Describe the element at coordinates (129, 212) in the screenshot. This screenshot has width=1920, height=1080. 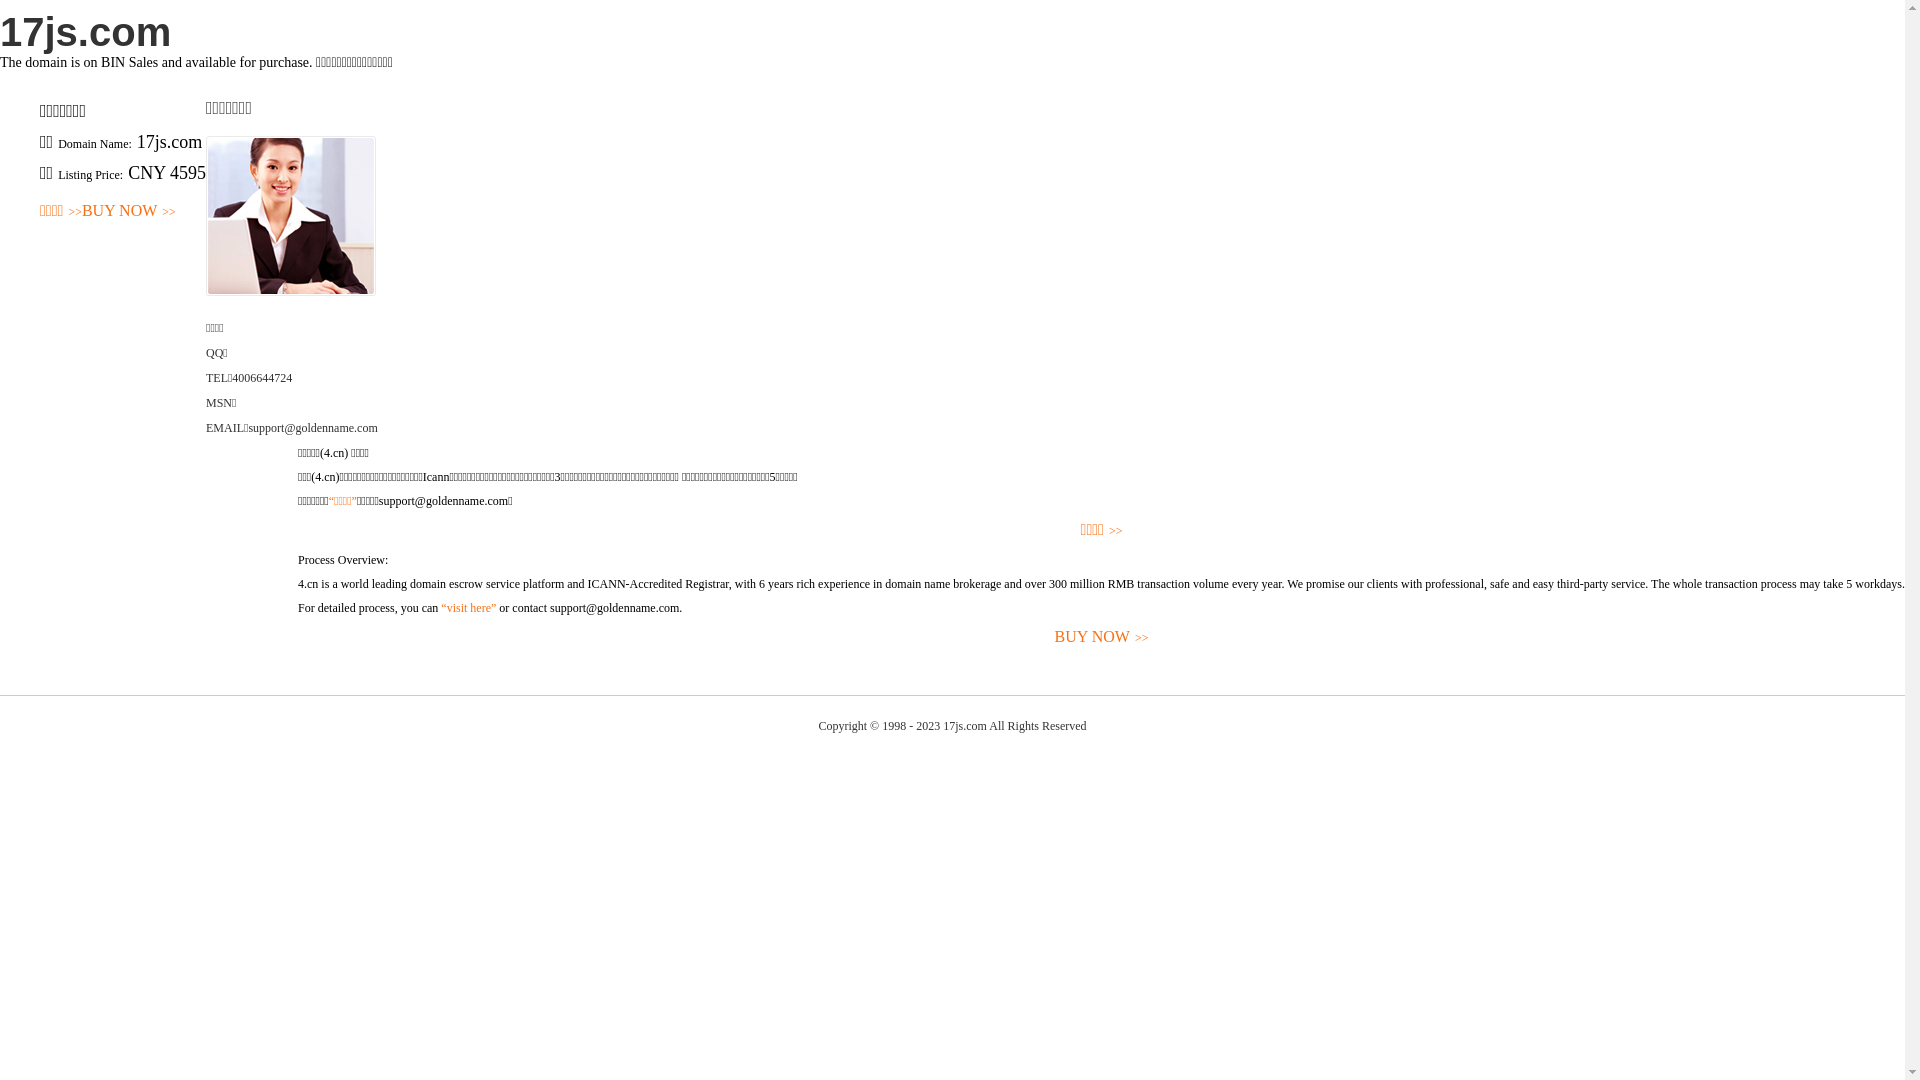
I see `BUY NOW>>` at that location.